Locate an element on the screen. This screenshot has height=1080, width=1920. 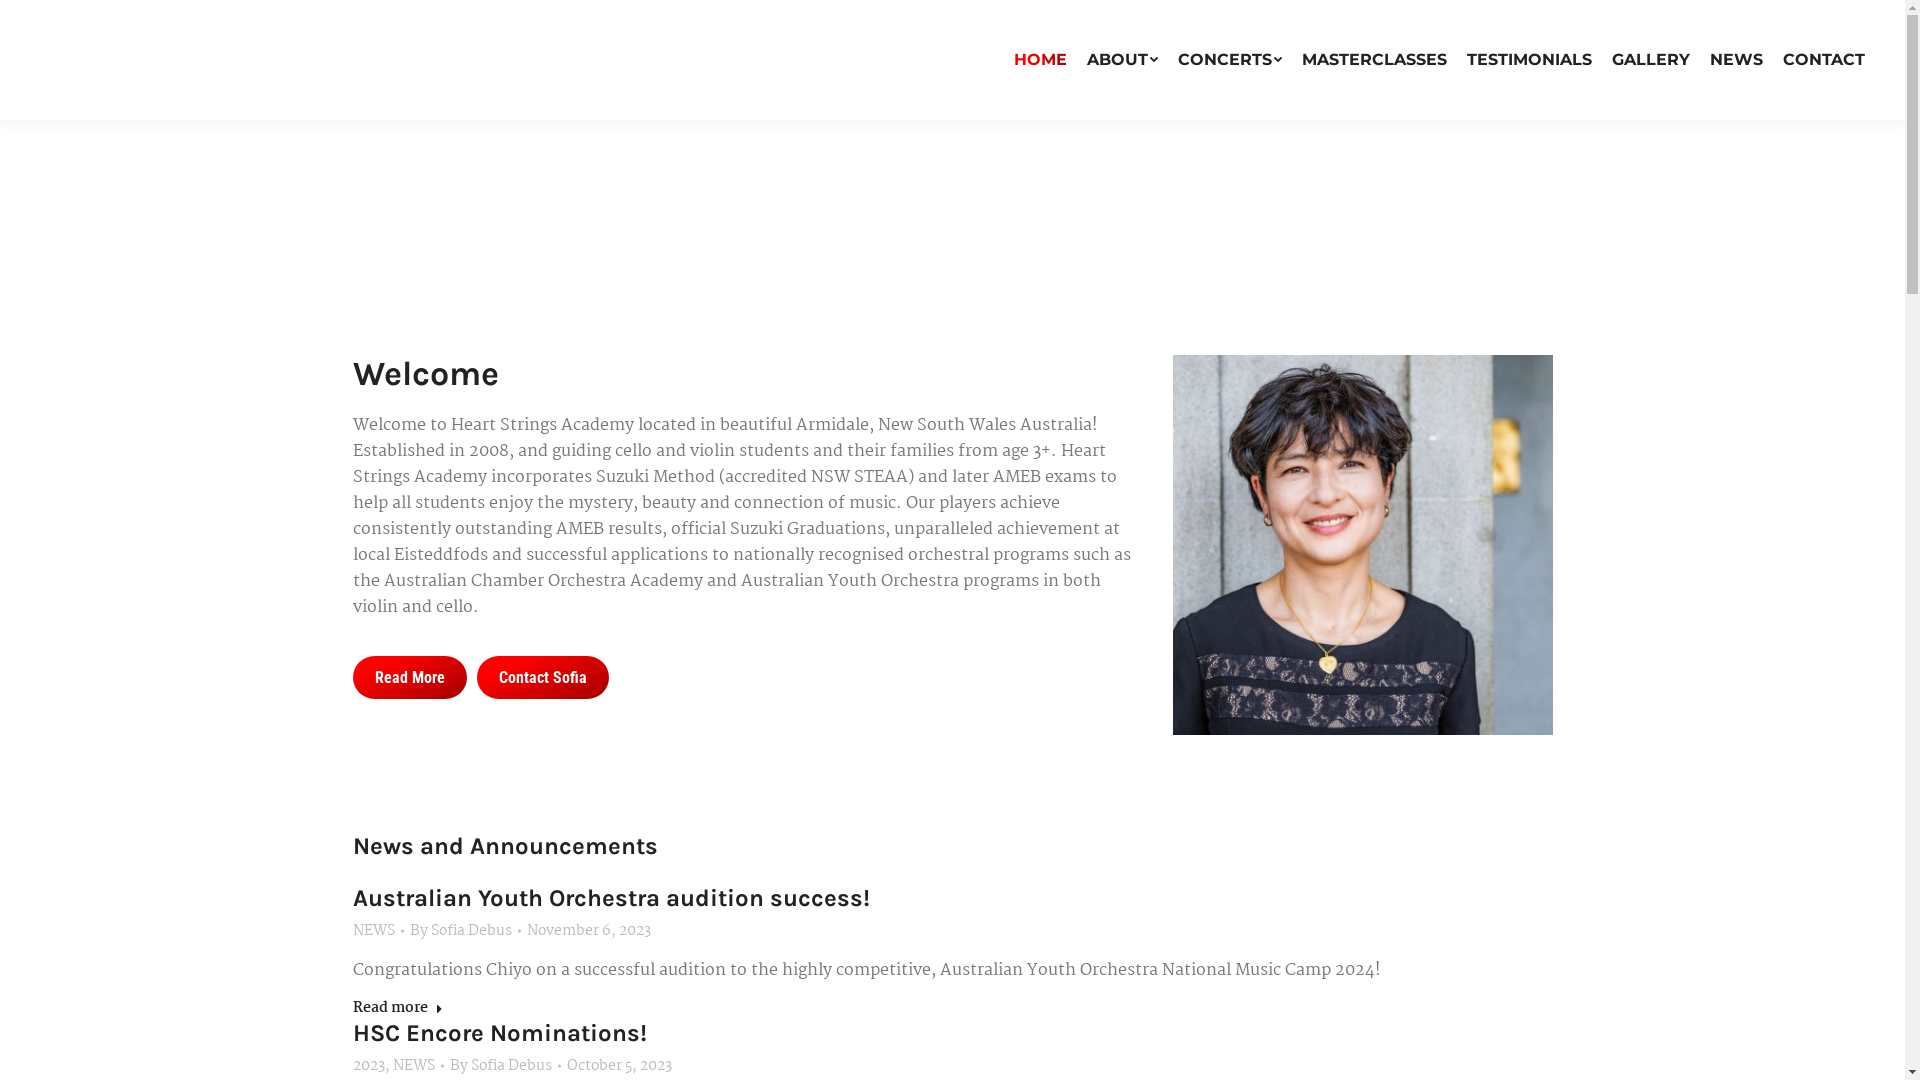
GALLERY is located at coordinates (1651, 60).